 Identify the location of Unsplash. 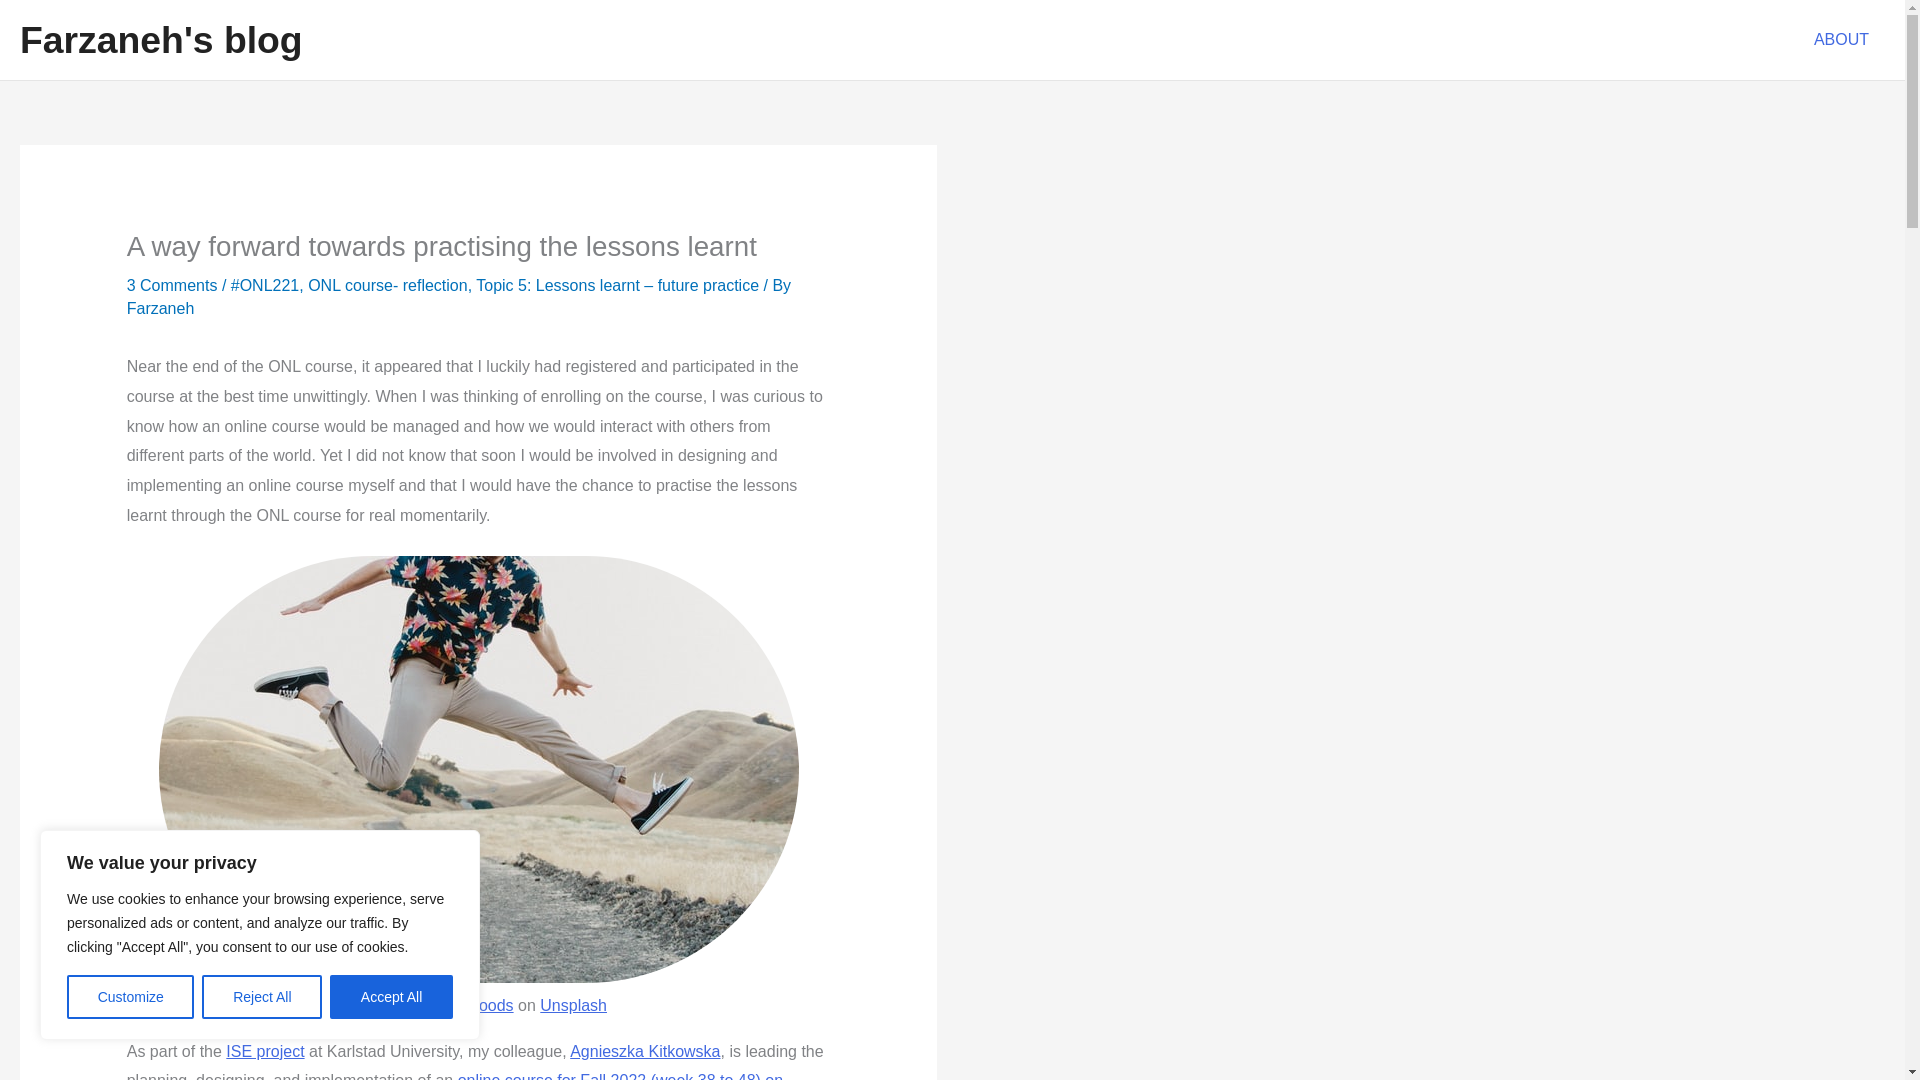
(572, 1005).